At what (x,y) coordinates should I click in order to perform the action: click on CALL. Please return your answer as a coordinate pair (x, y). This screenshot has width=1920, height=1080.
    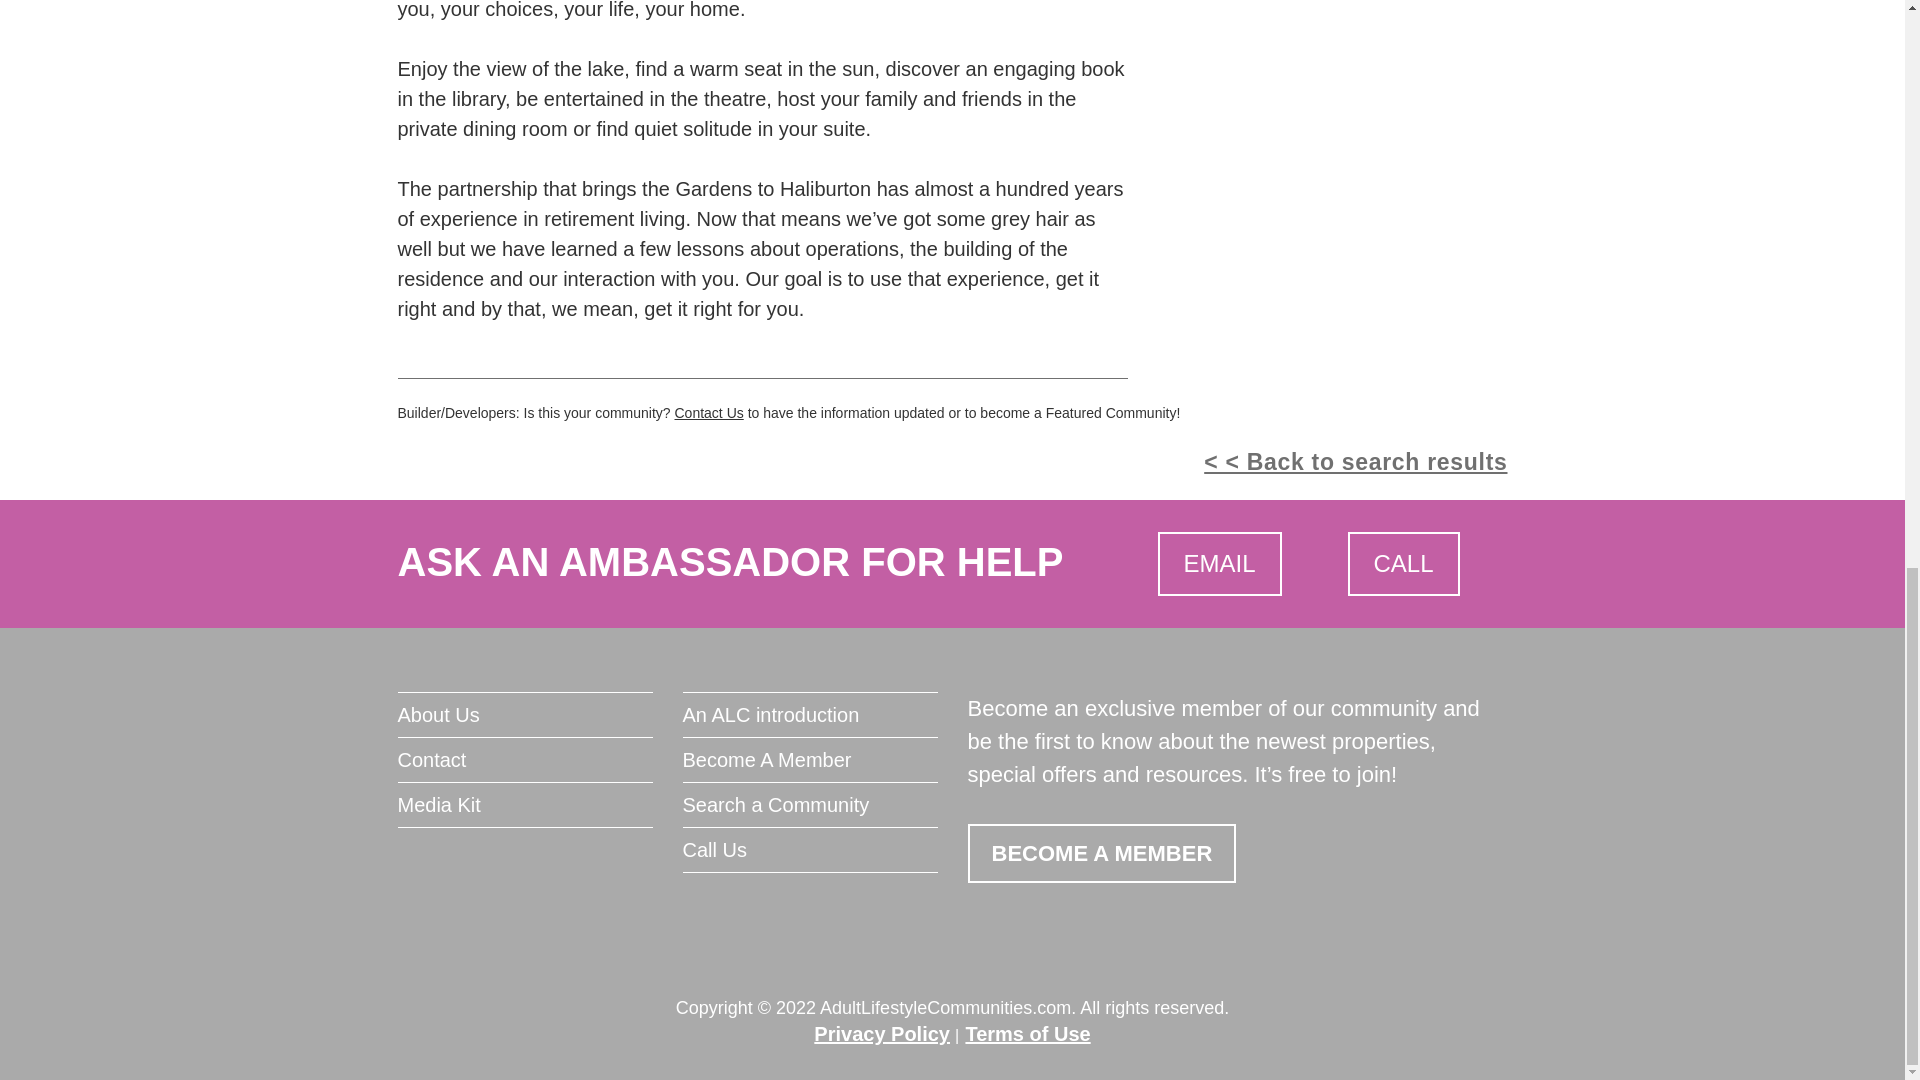
    Looking at the image, I should click on (1403, 564).